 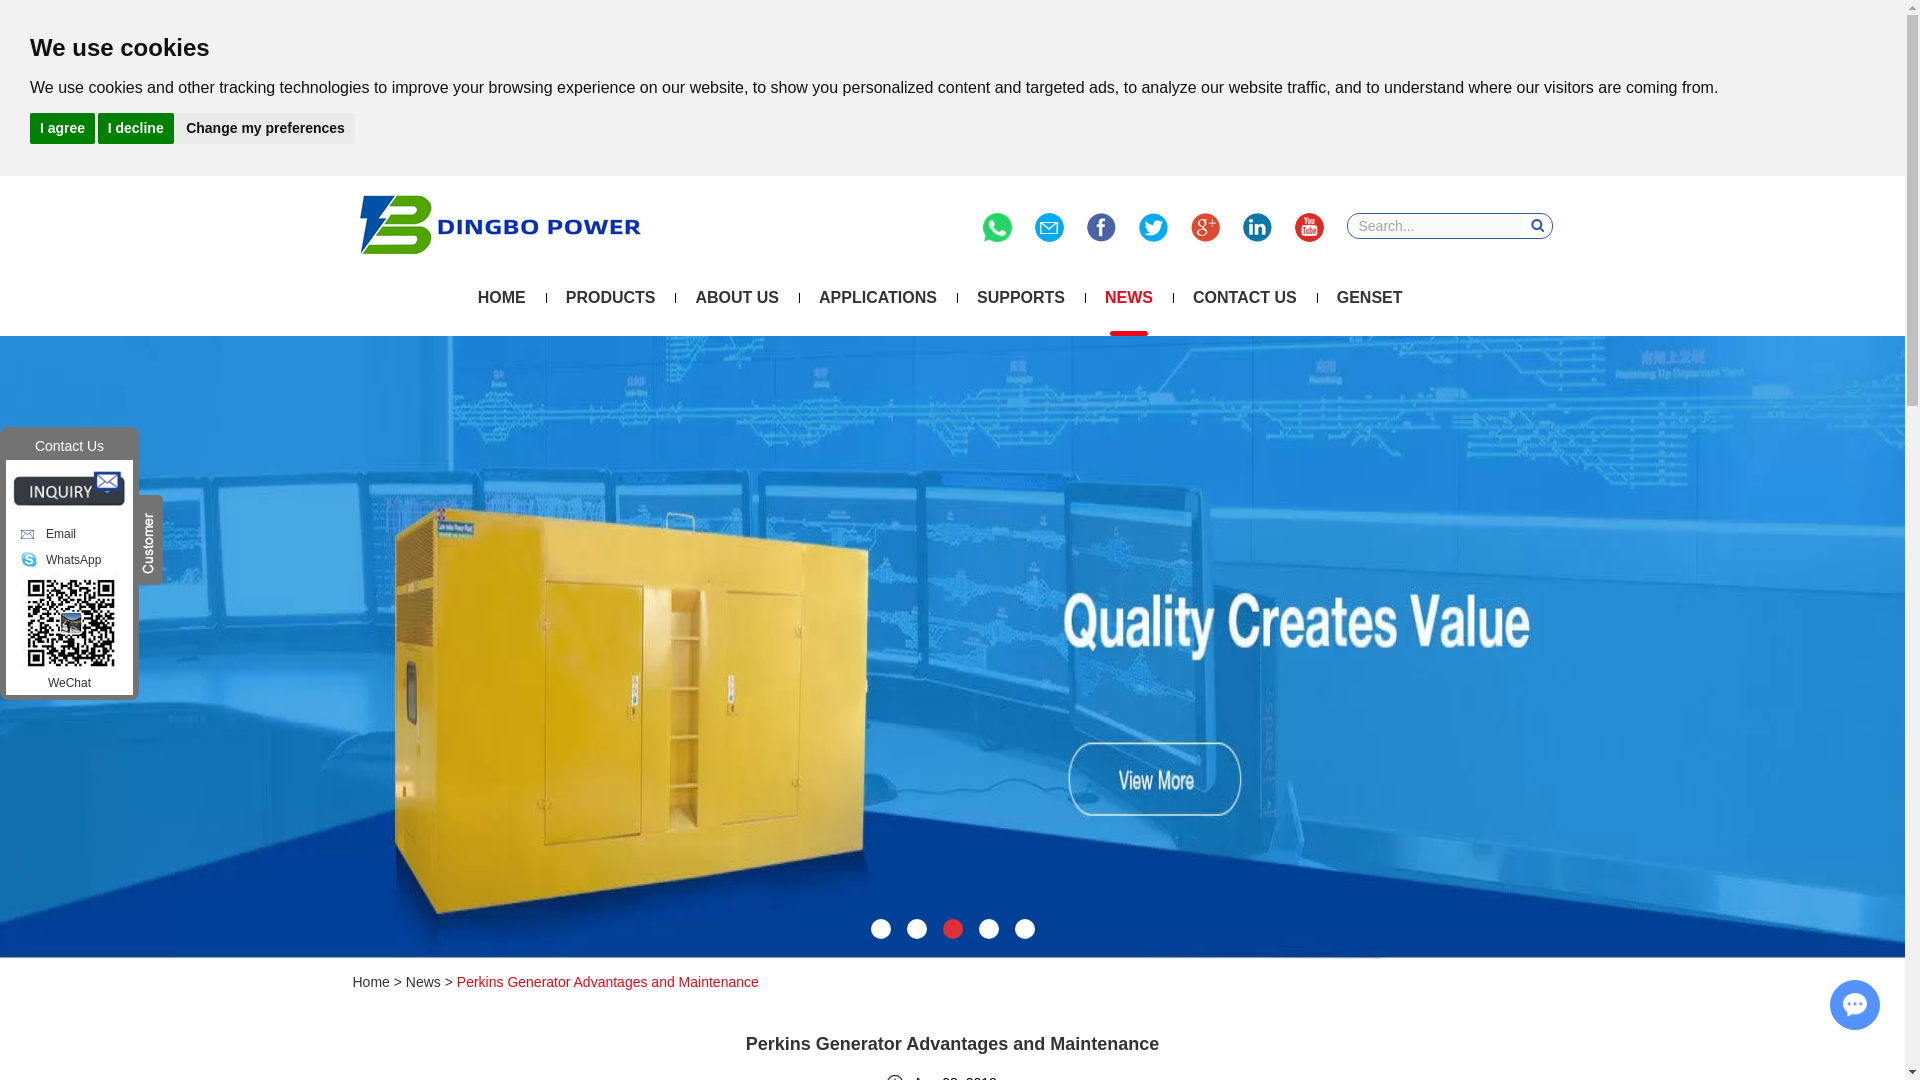 What do you see at coordinates (499, 224) in the screenshot?
I see `Guangxi Dingbo Generator Set Manufacturing Co., Ltd.` at bounding box center [499, 224].